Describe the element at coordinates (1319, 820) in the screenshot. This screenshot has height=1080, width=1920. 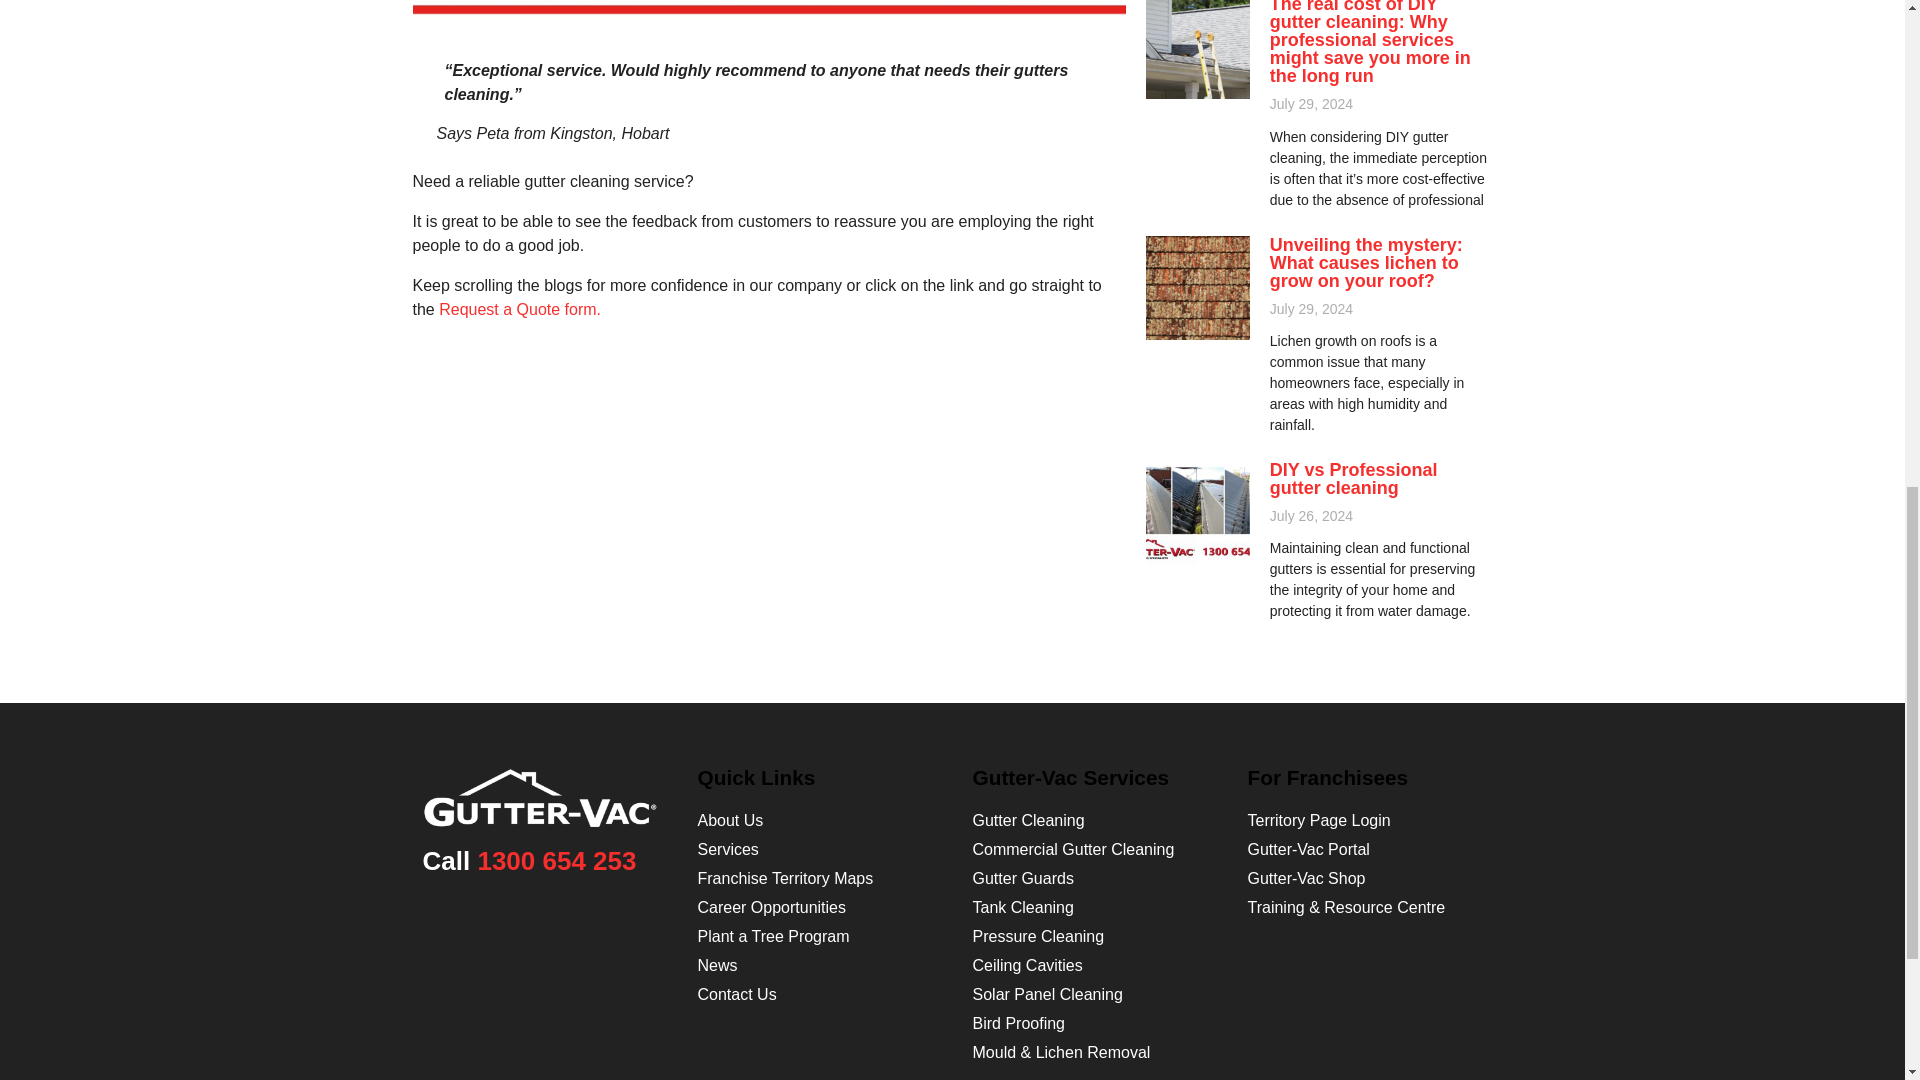
I see `Territory Page Login` at that location.